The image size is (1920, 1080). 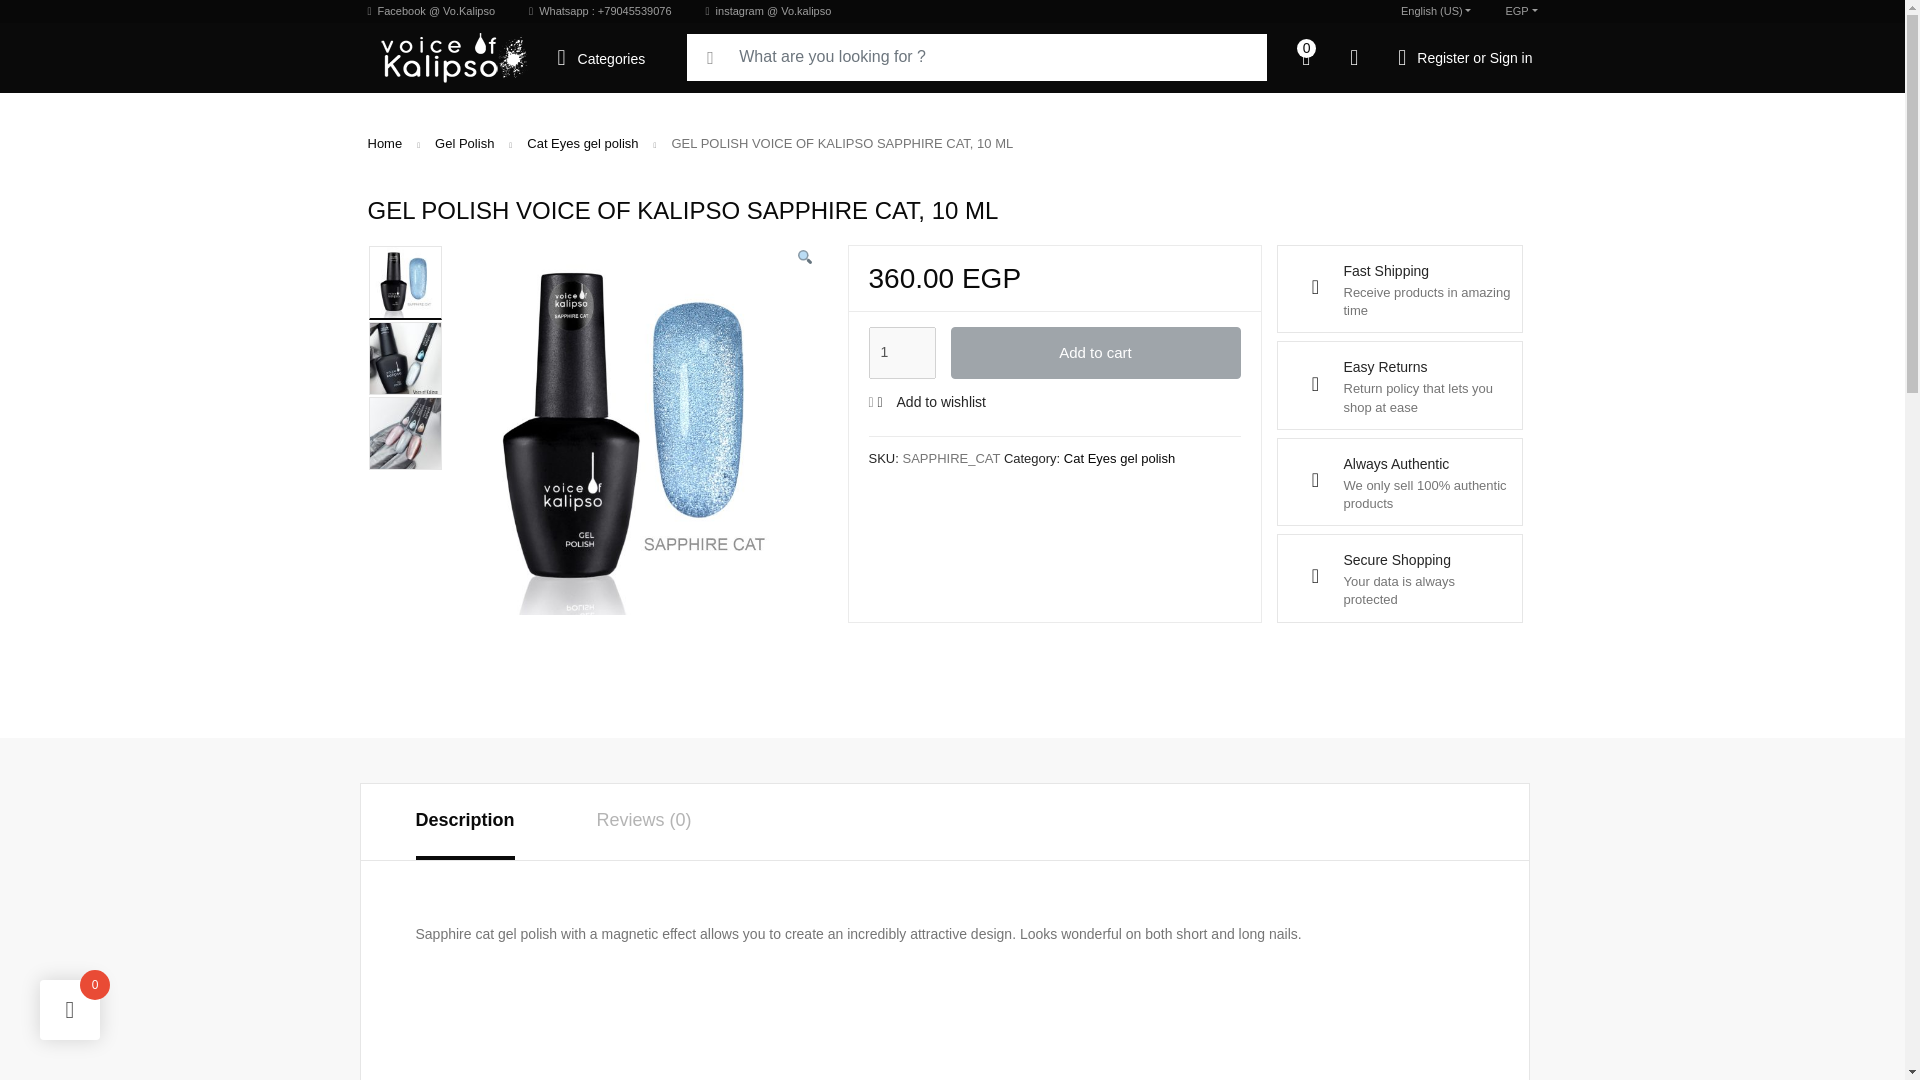 I want to click on Categories, so click(x=608, y=56).